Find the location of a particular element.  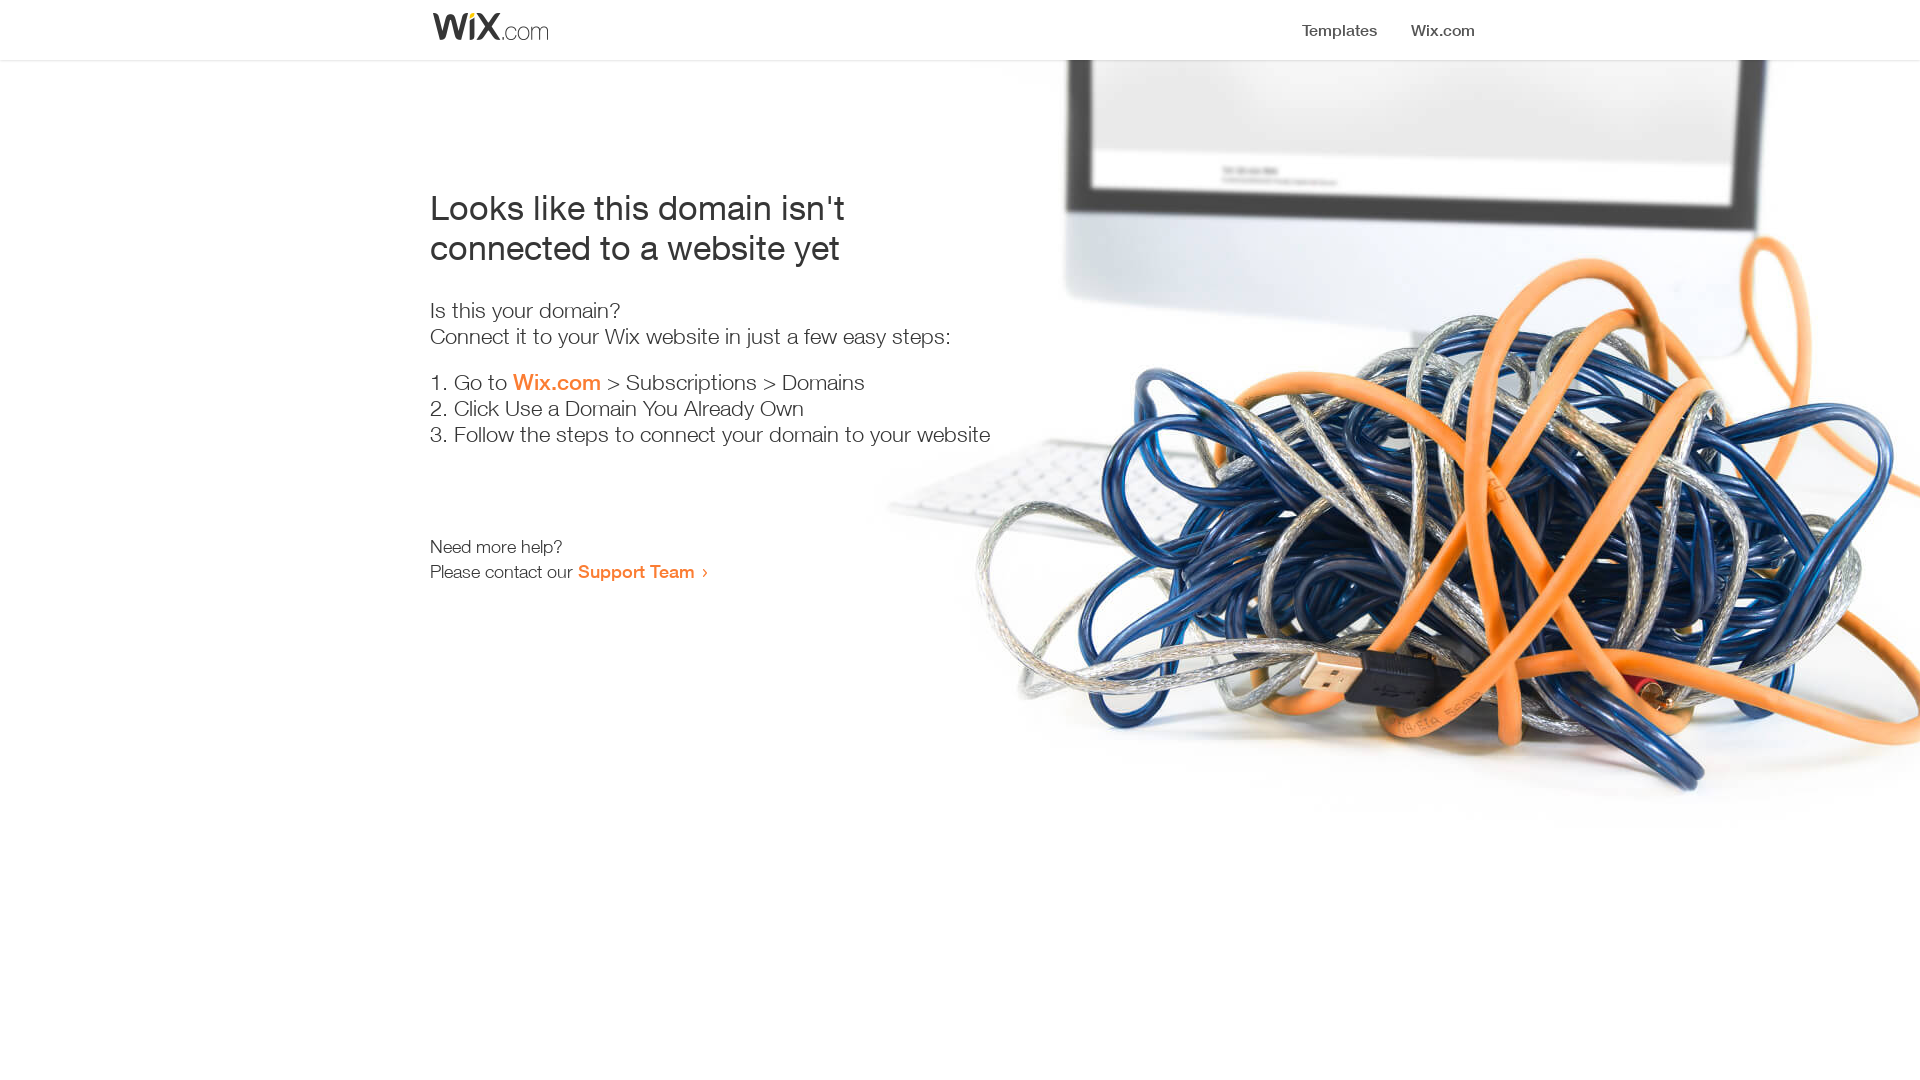

Support Team is located at coordinates (636, 571).